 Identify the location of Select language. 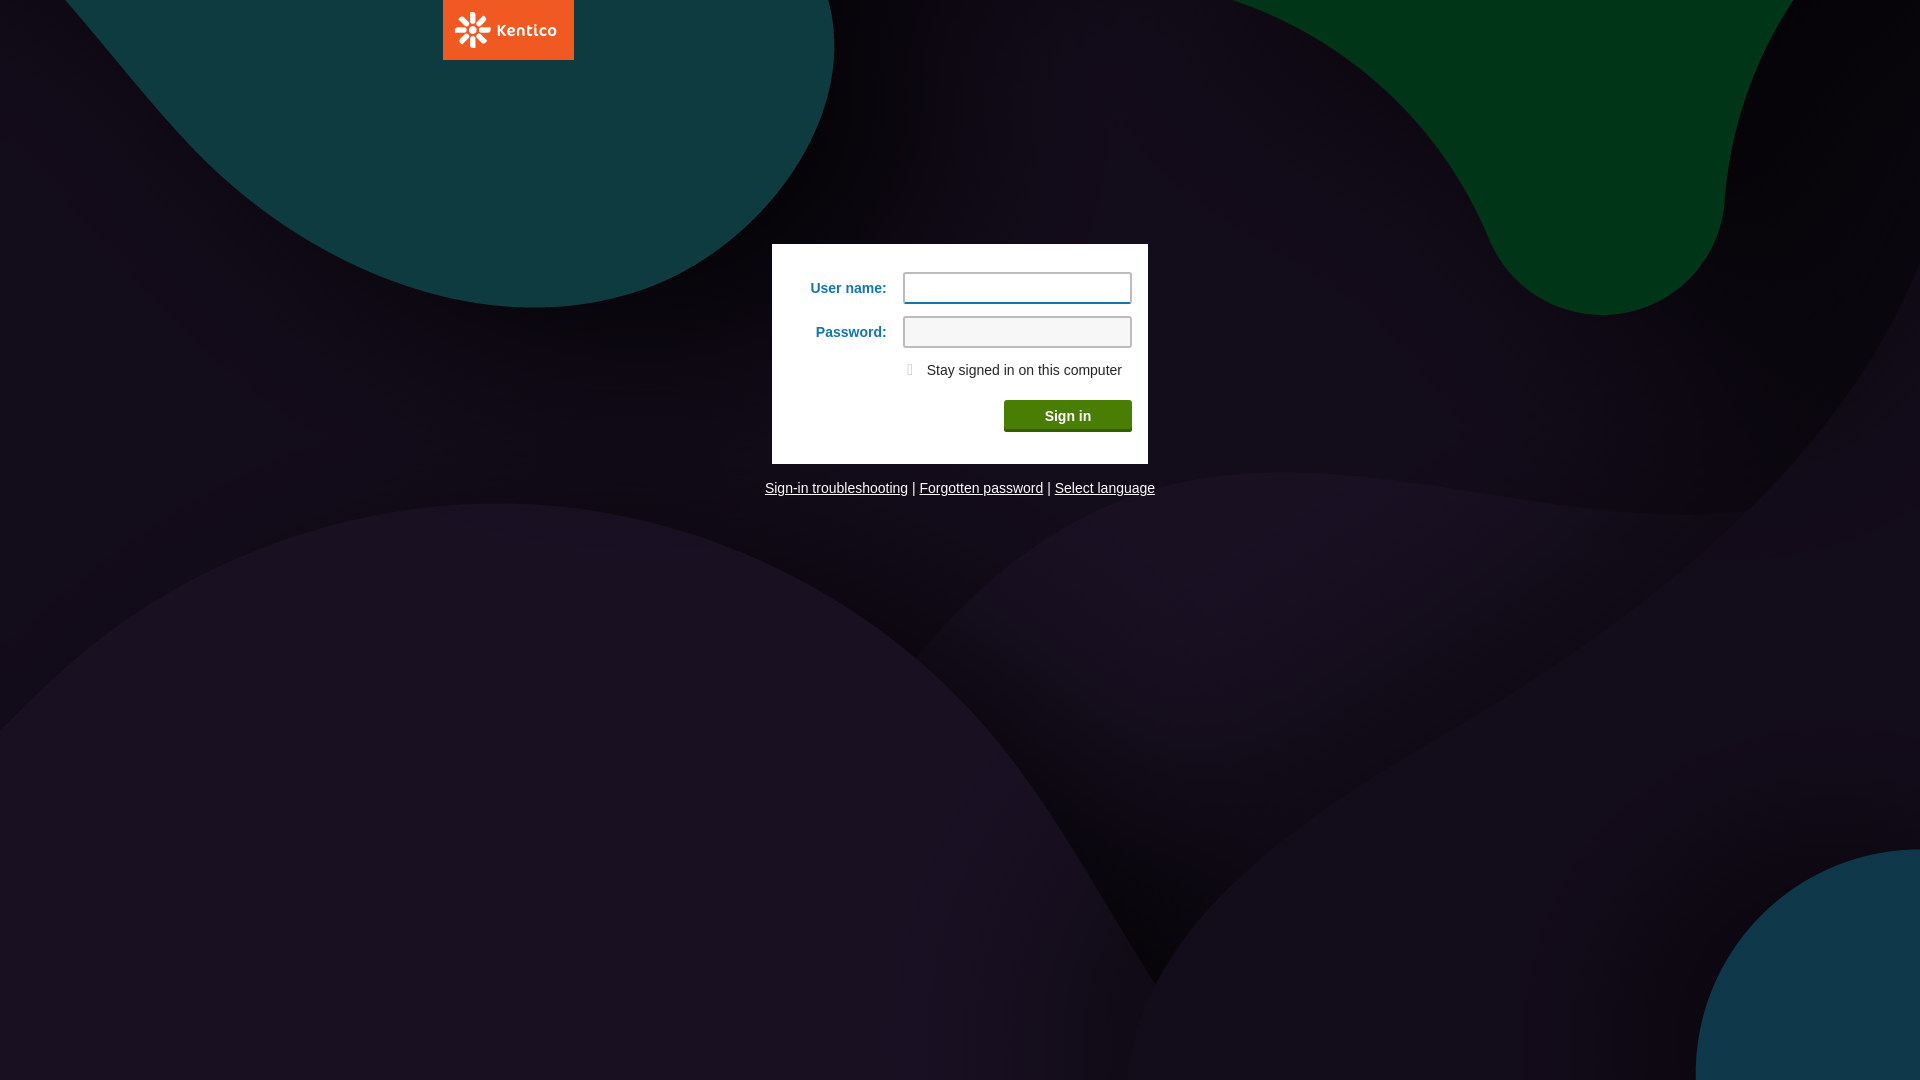
(1105, 488).